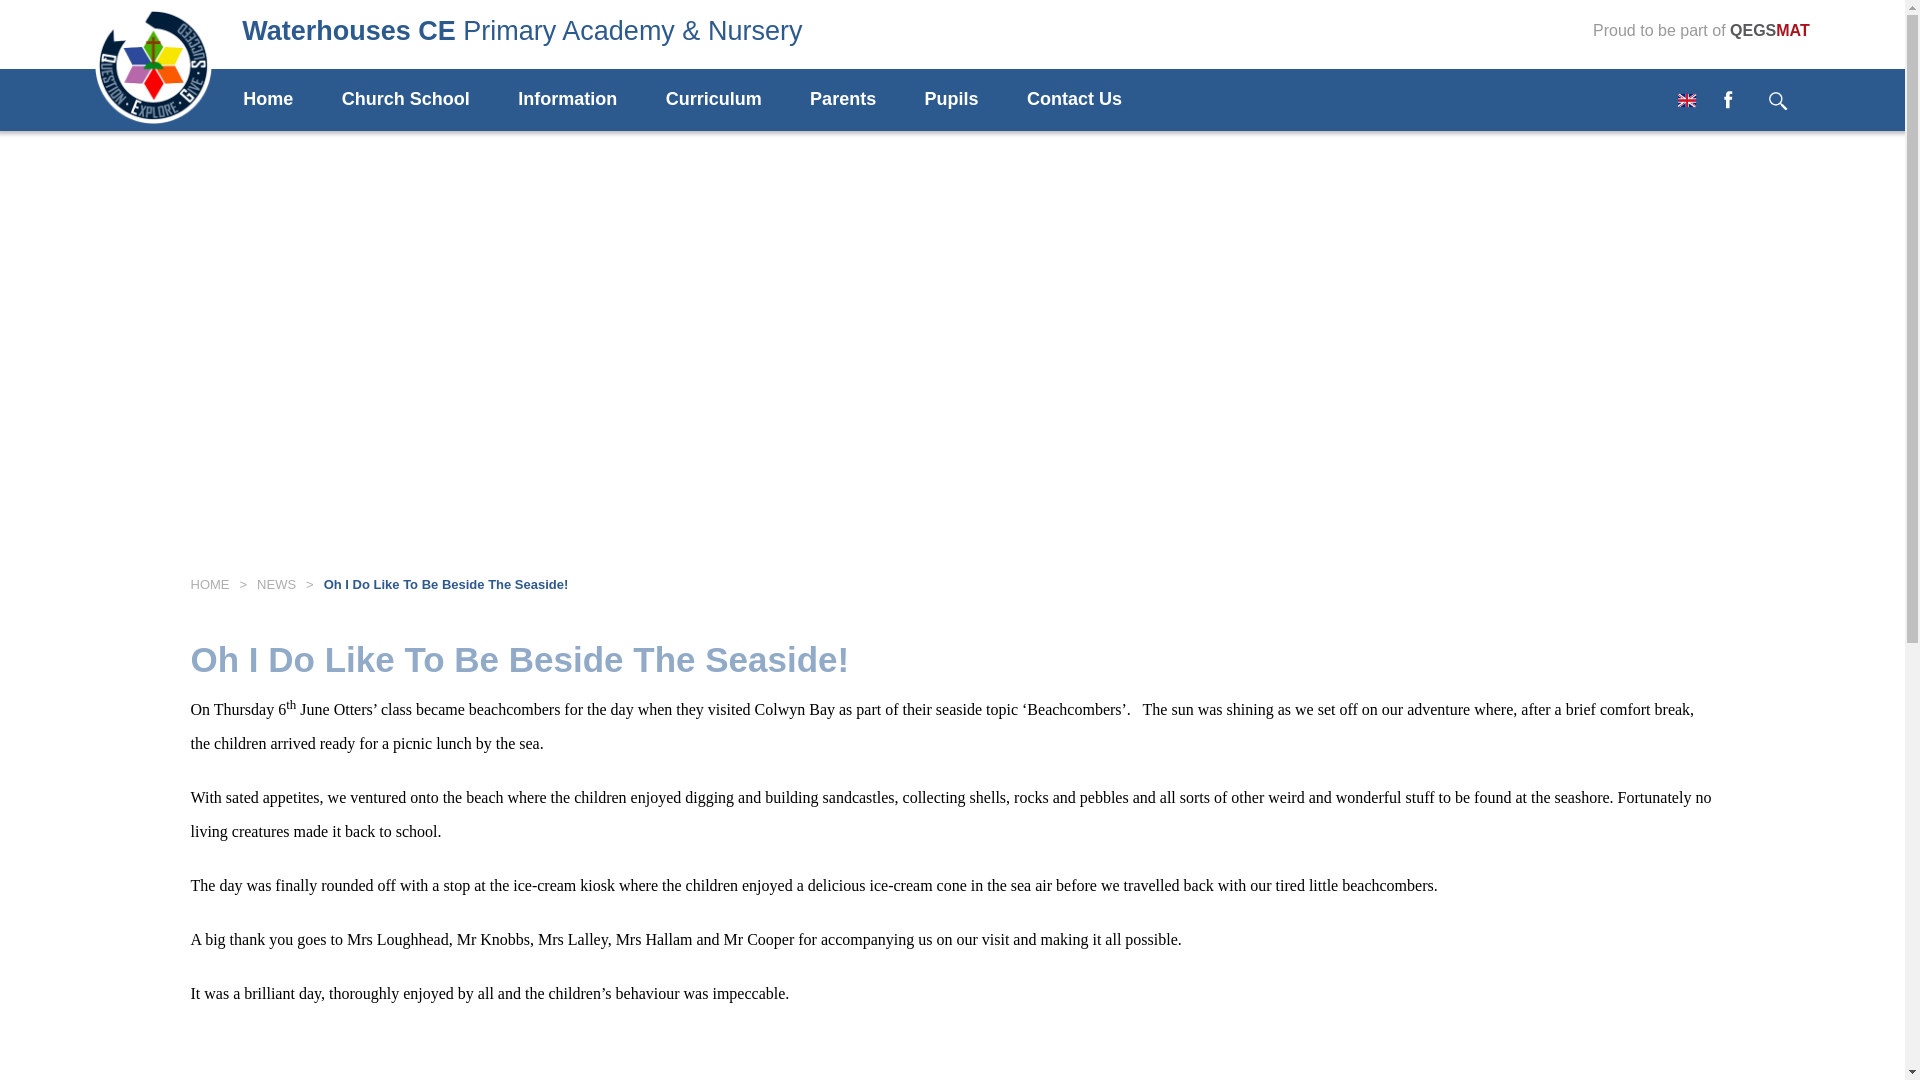 This screenshot has height=1080, width=1920. Describe the element at coordinates (428, 100) in the screenshot. I see `Church School` at that location.